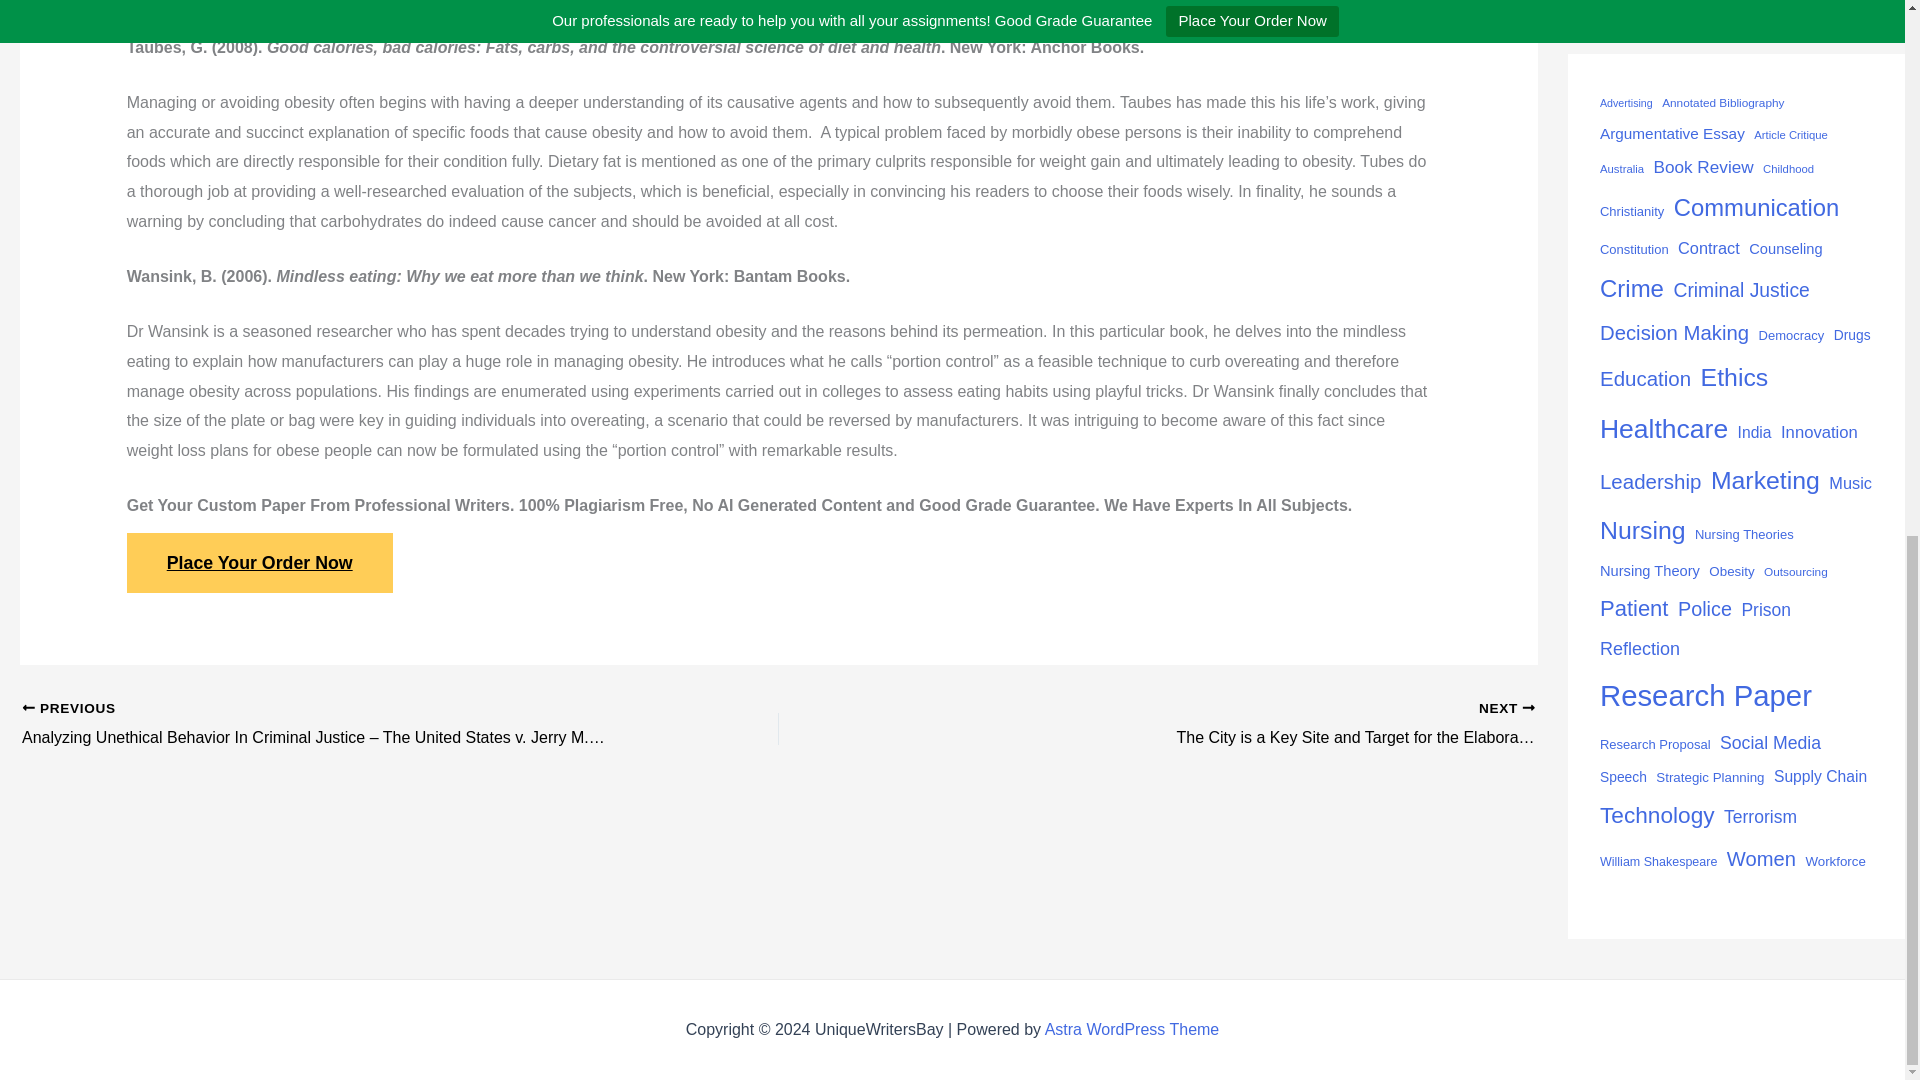 The image size is (1920, 1080). Describe the element at coordinates (1664, 428) in the screenshot. I see `Healthcare` at that location.